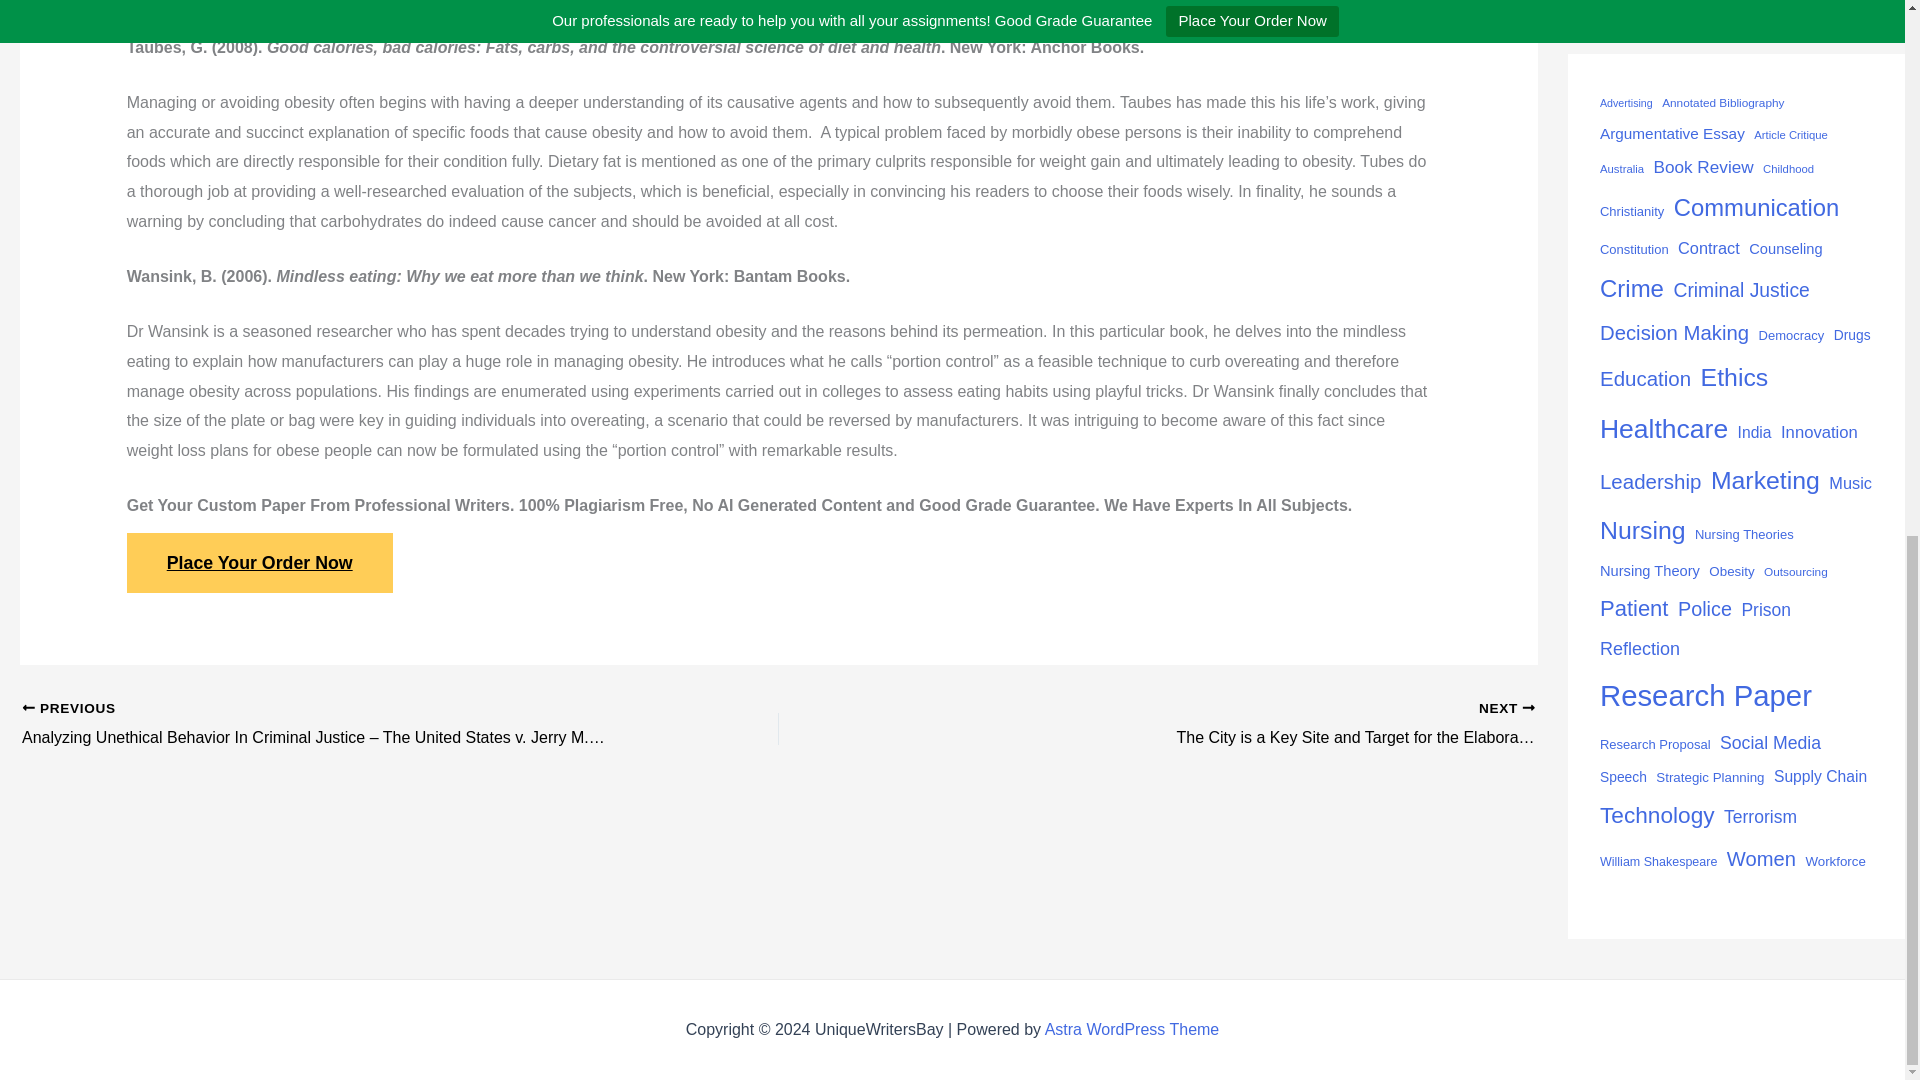 The image size is (1920, 1080). Describe the element at coordinates (1664, 428) in the screenshot. I see `Healthcare` at that location.